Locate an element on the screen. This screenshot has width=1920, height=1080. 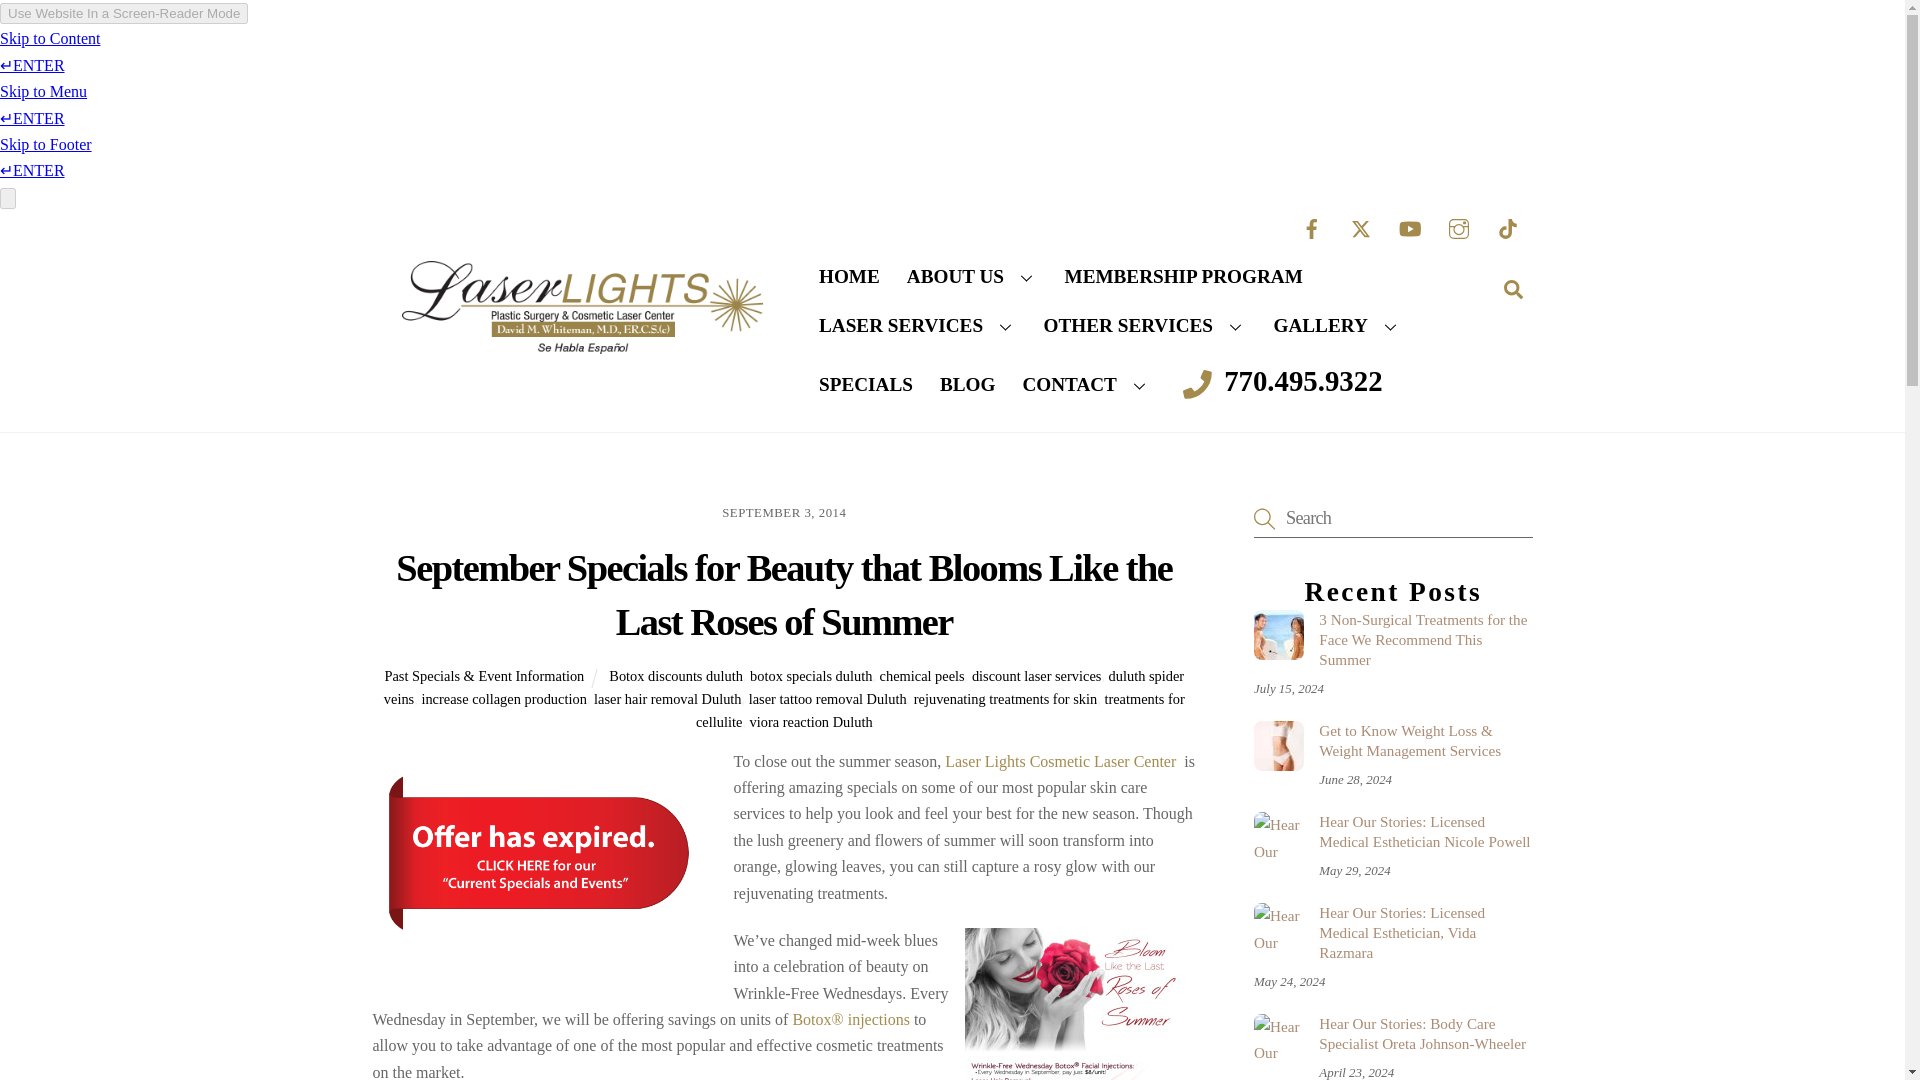
Laser Lights Cosmetic Laser Center is located at coordinates (582, 348).